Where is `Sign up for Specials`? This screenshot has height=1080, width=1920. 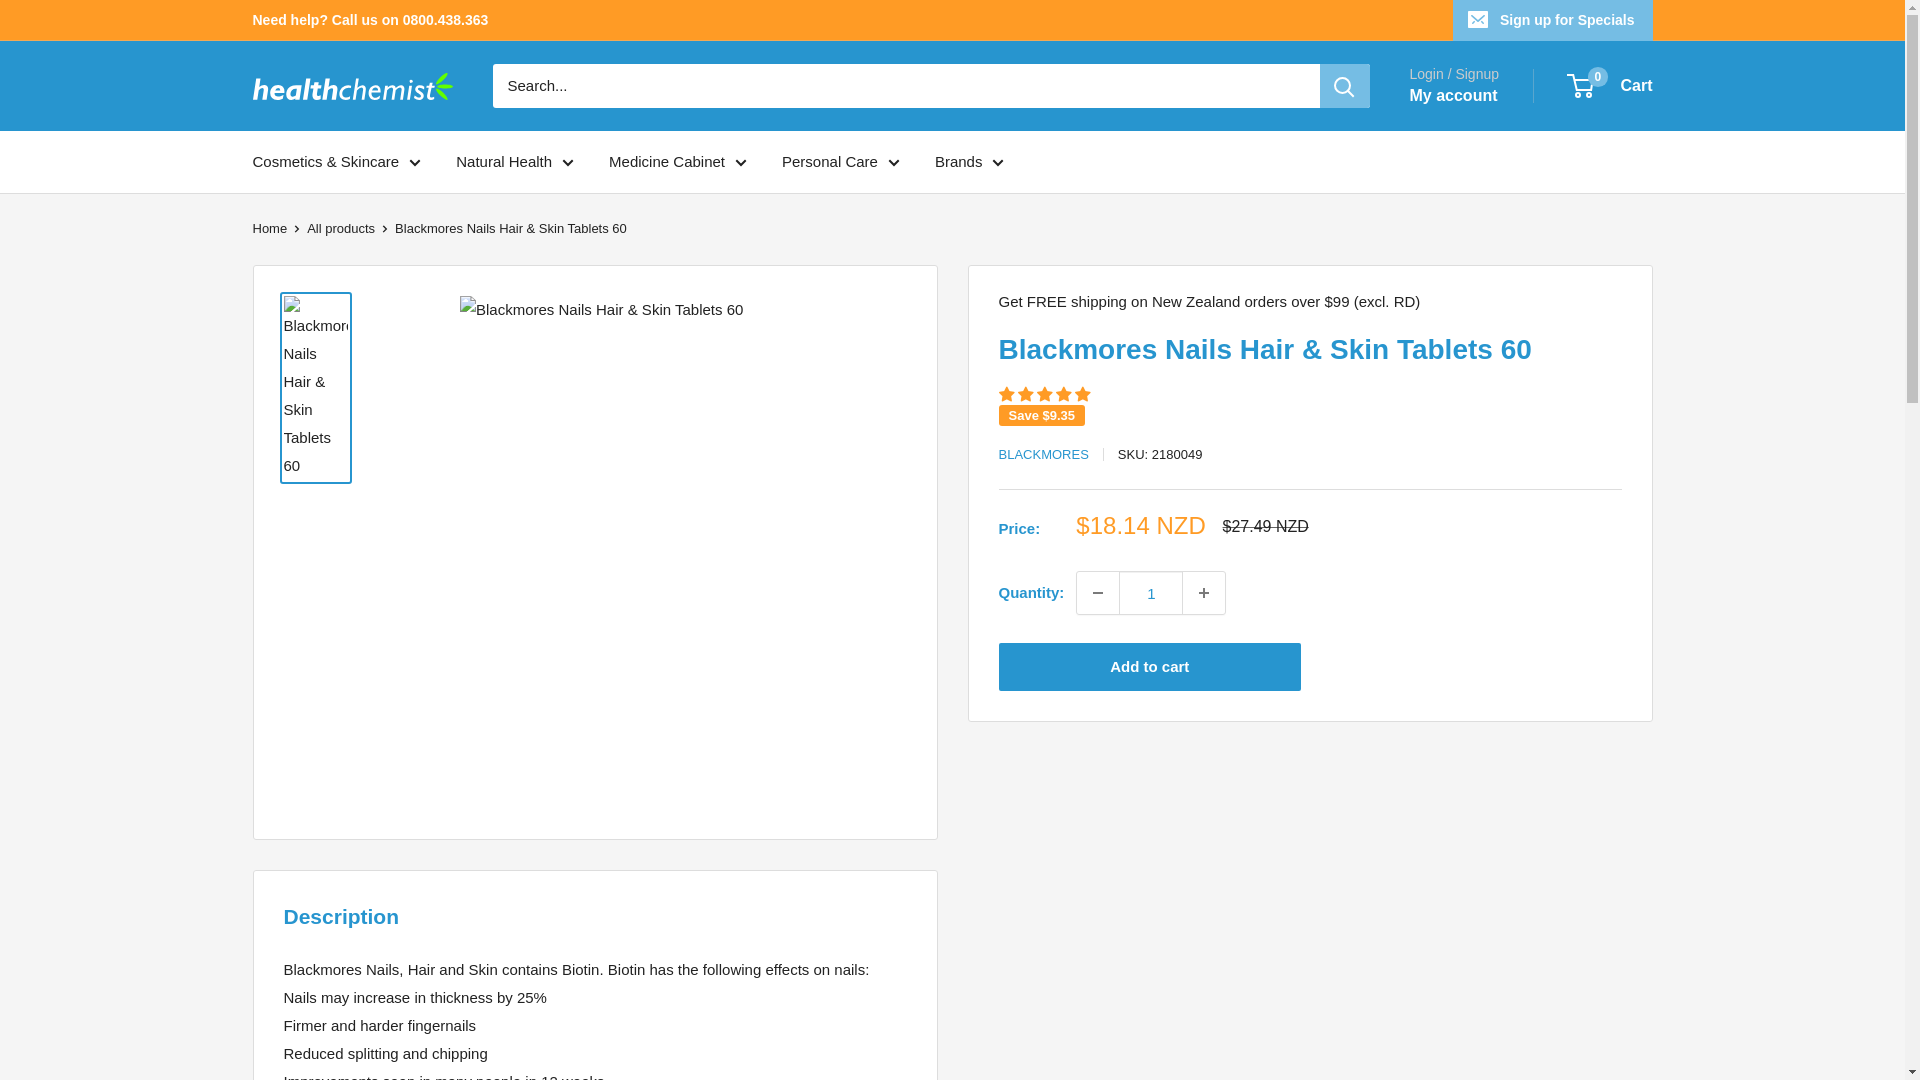 Sign up for Specials is located at coordinates (1553, 20).